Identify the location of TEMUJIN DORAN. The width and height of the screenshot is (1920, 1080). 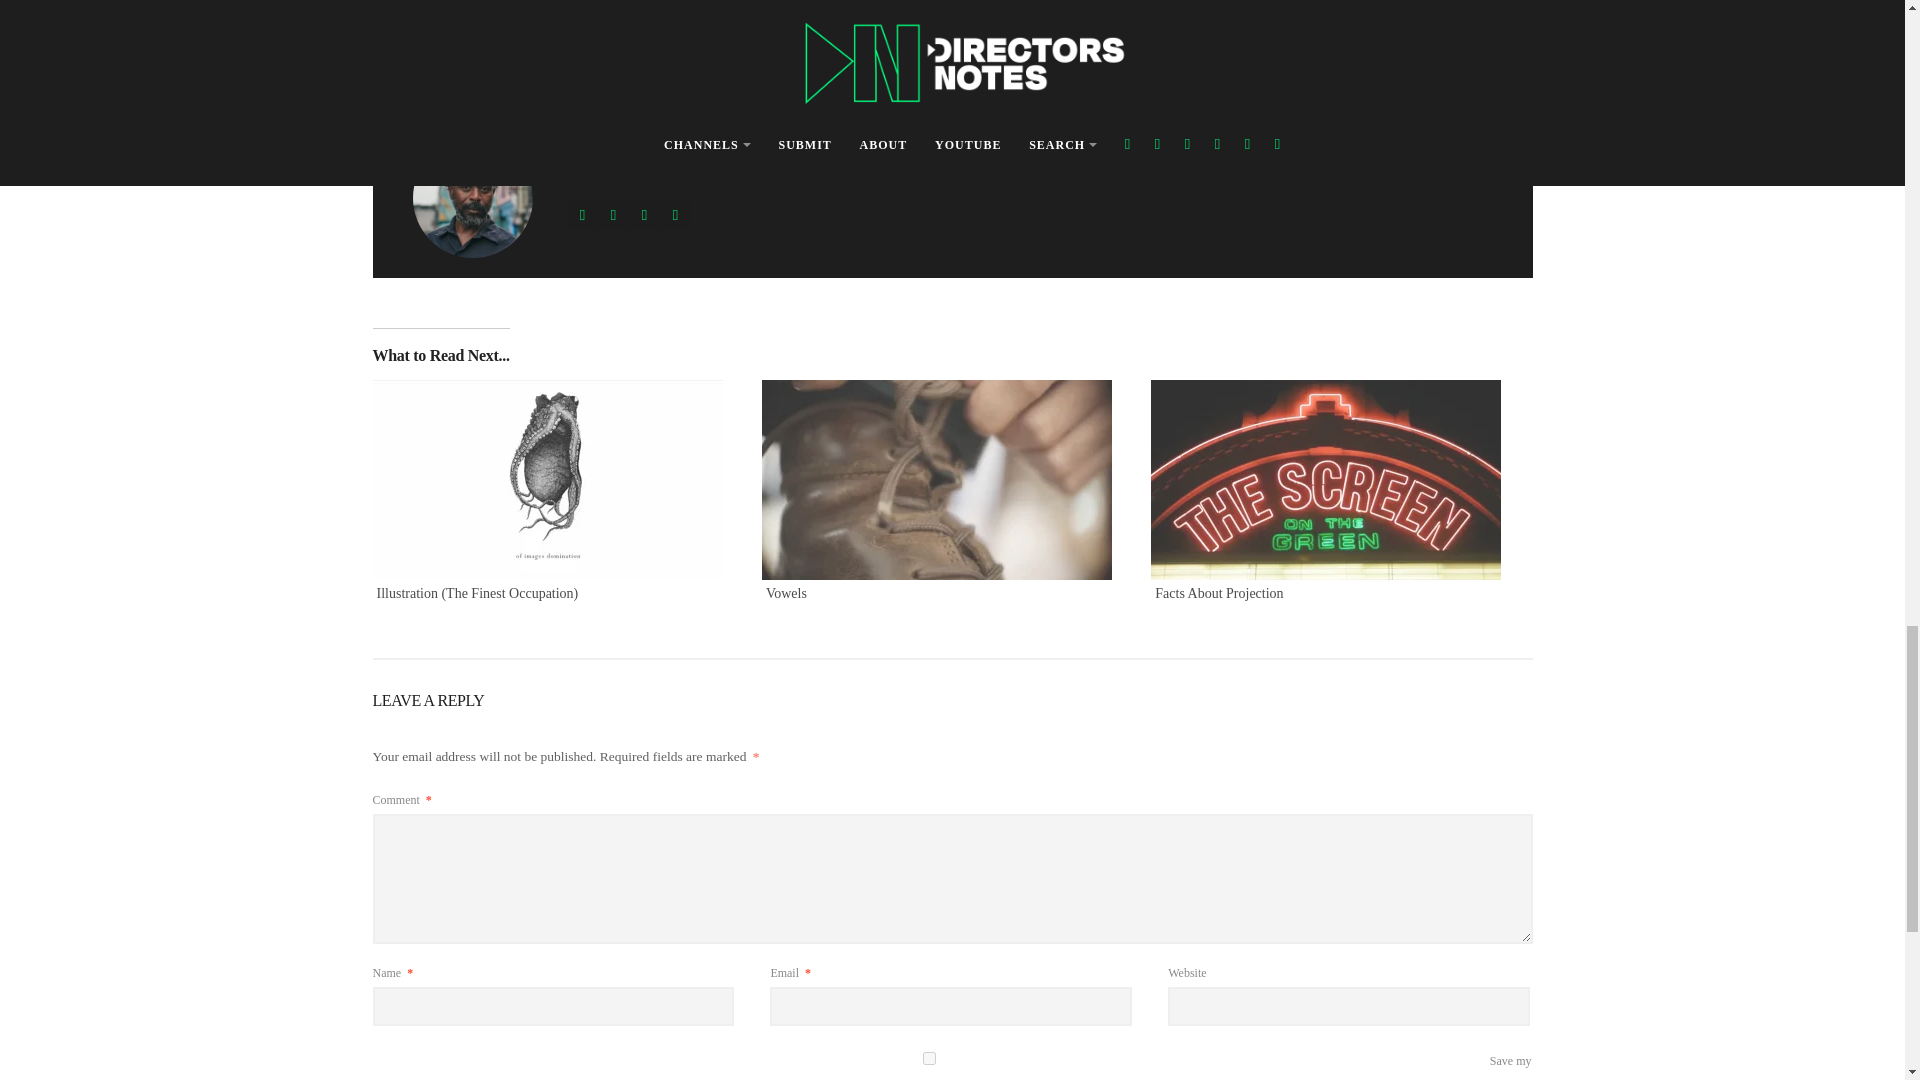
(454, 40).